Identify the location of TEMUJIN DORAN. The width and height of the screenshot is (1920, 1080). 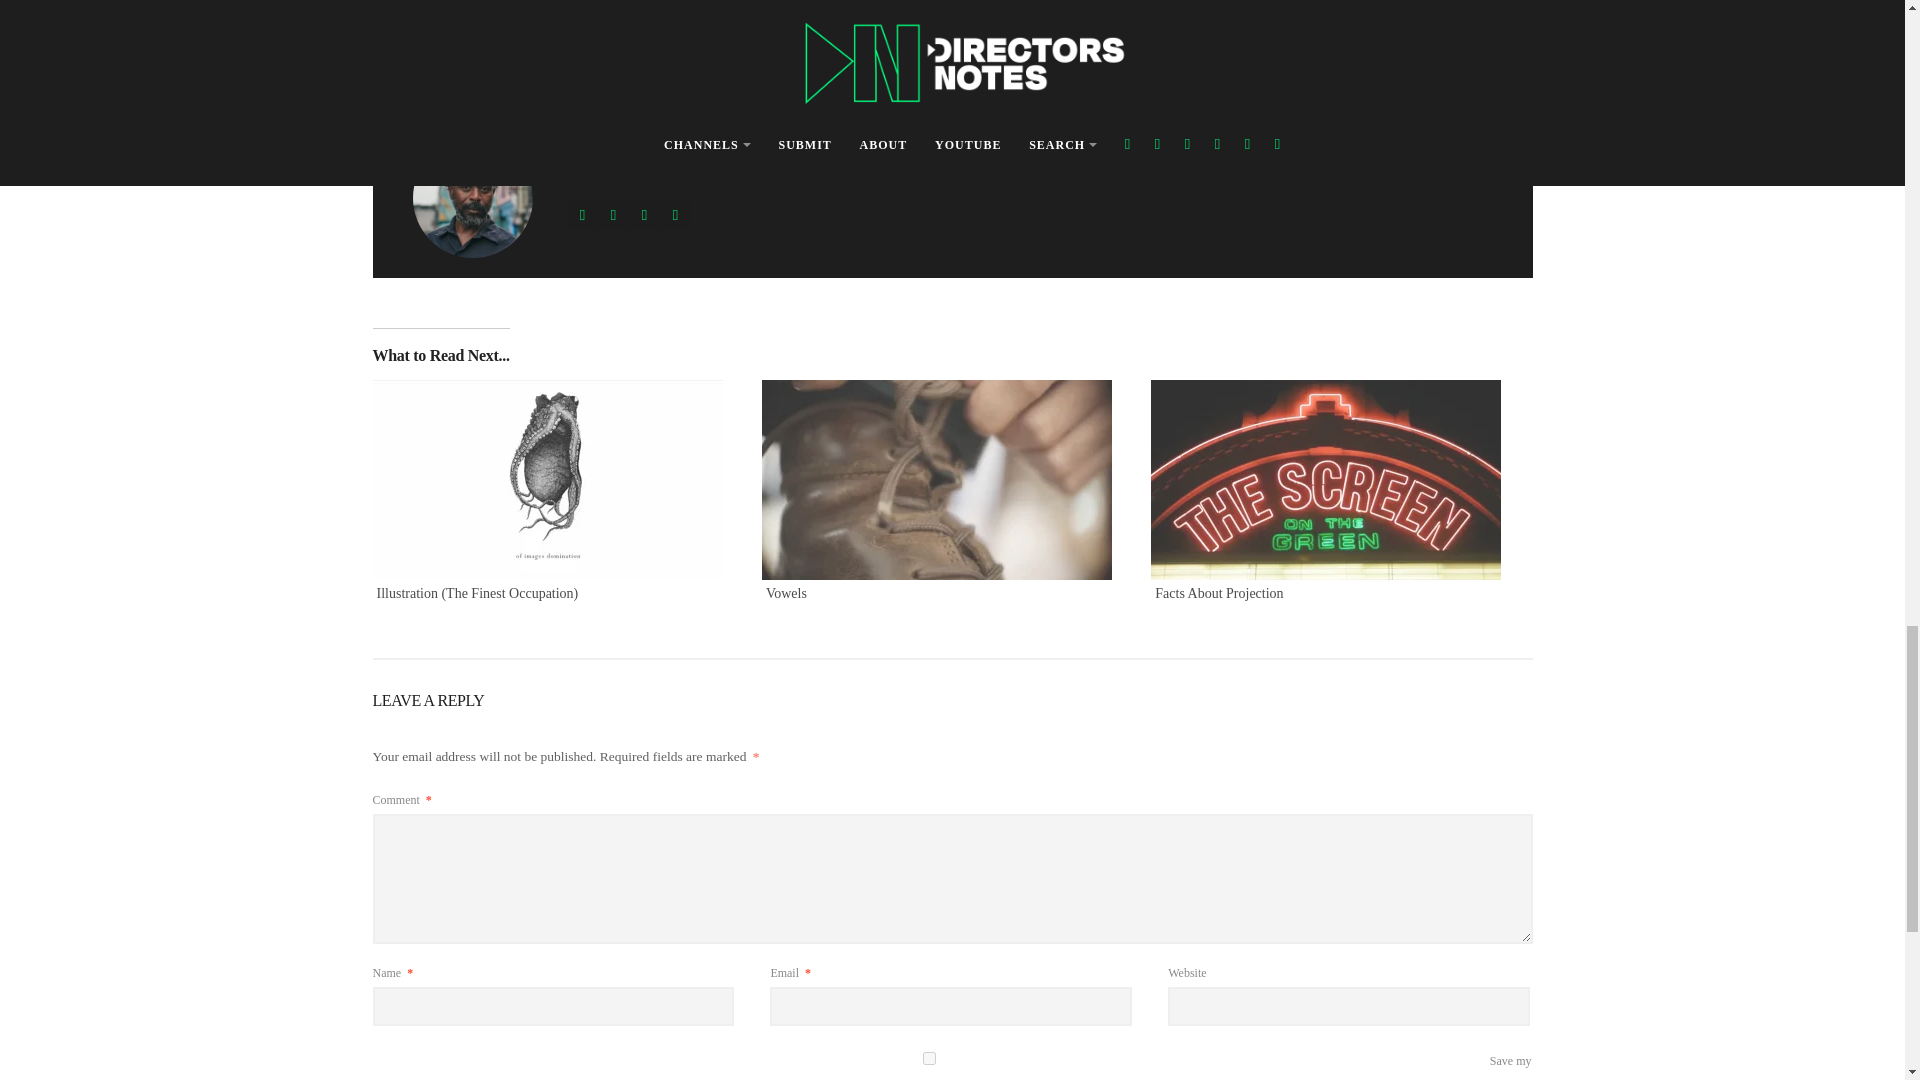
(454, 40).